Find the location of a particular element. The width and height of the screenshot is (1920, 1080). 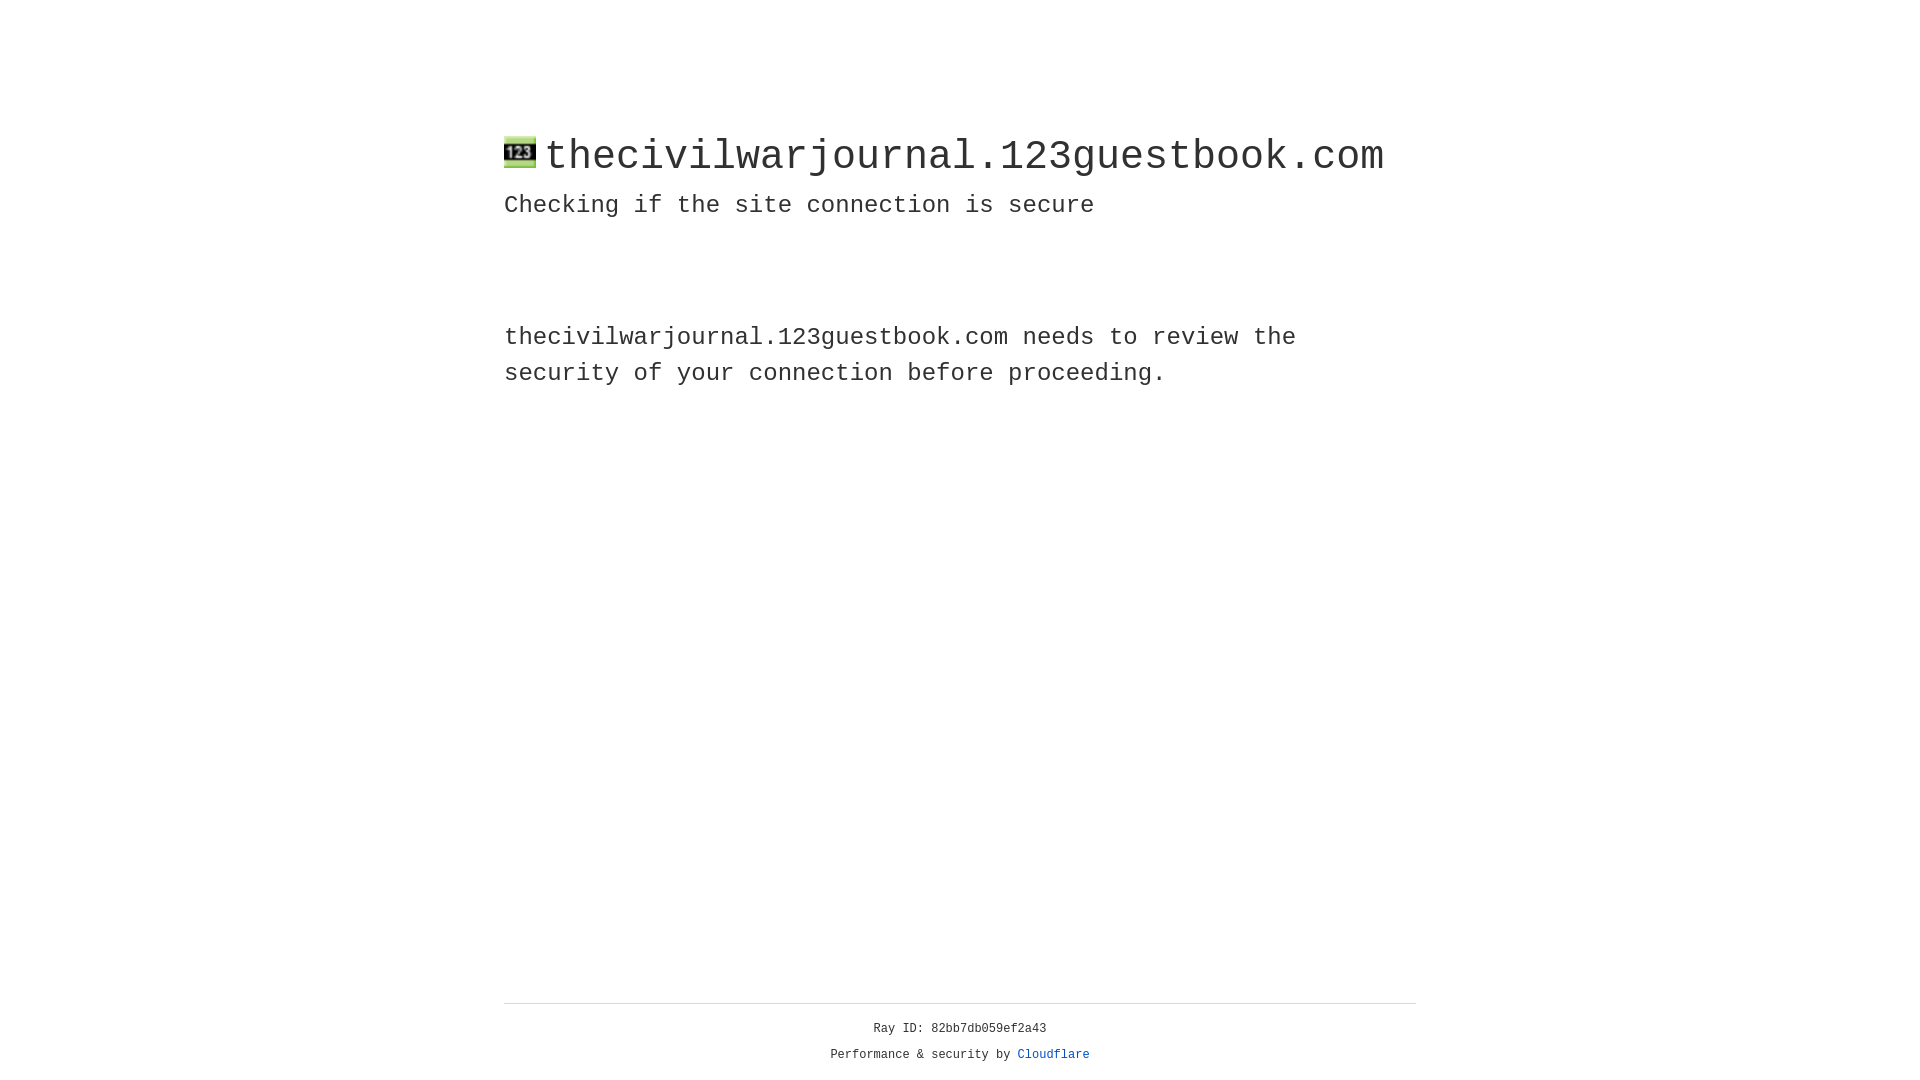

Cloudflare is located at coordinates (1054, 1055).